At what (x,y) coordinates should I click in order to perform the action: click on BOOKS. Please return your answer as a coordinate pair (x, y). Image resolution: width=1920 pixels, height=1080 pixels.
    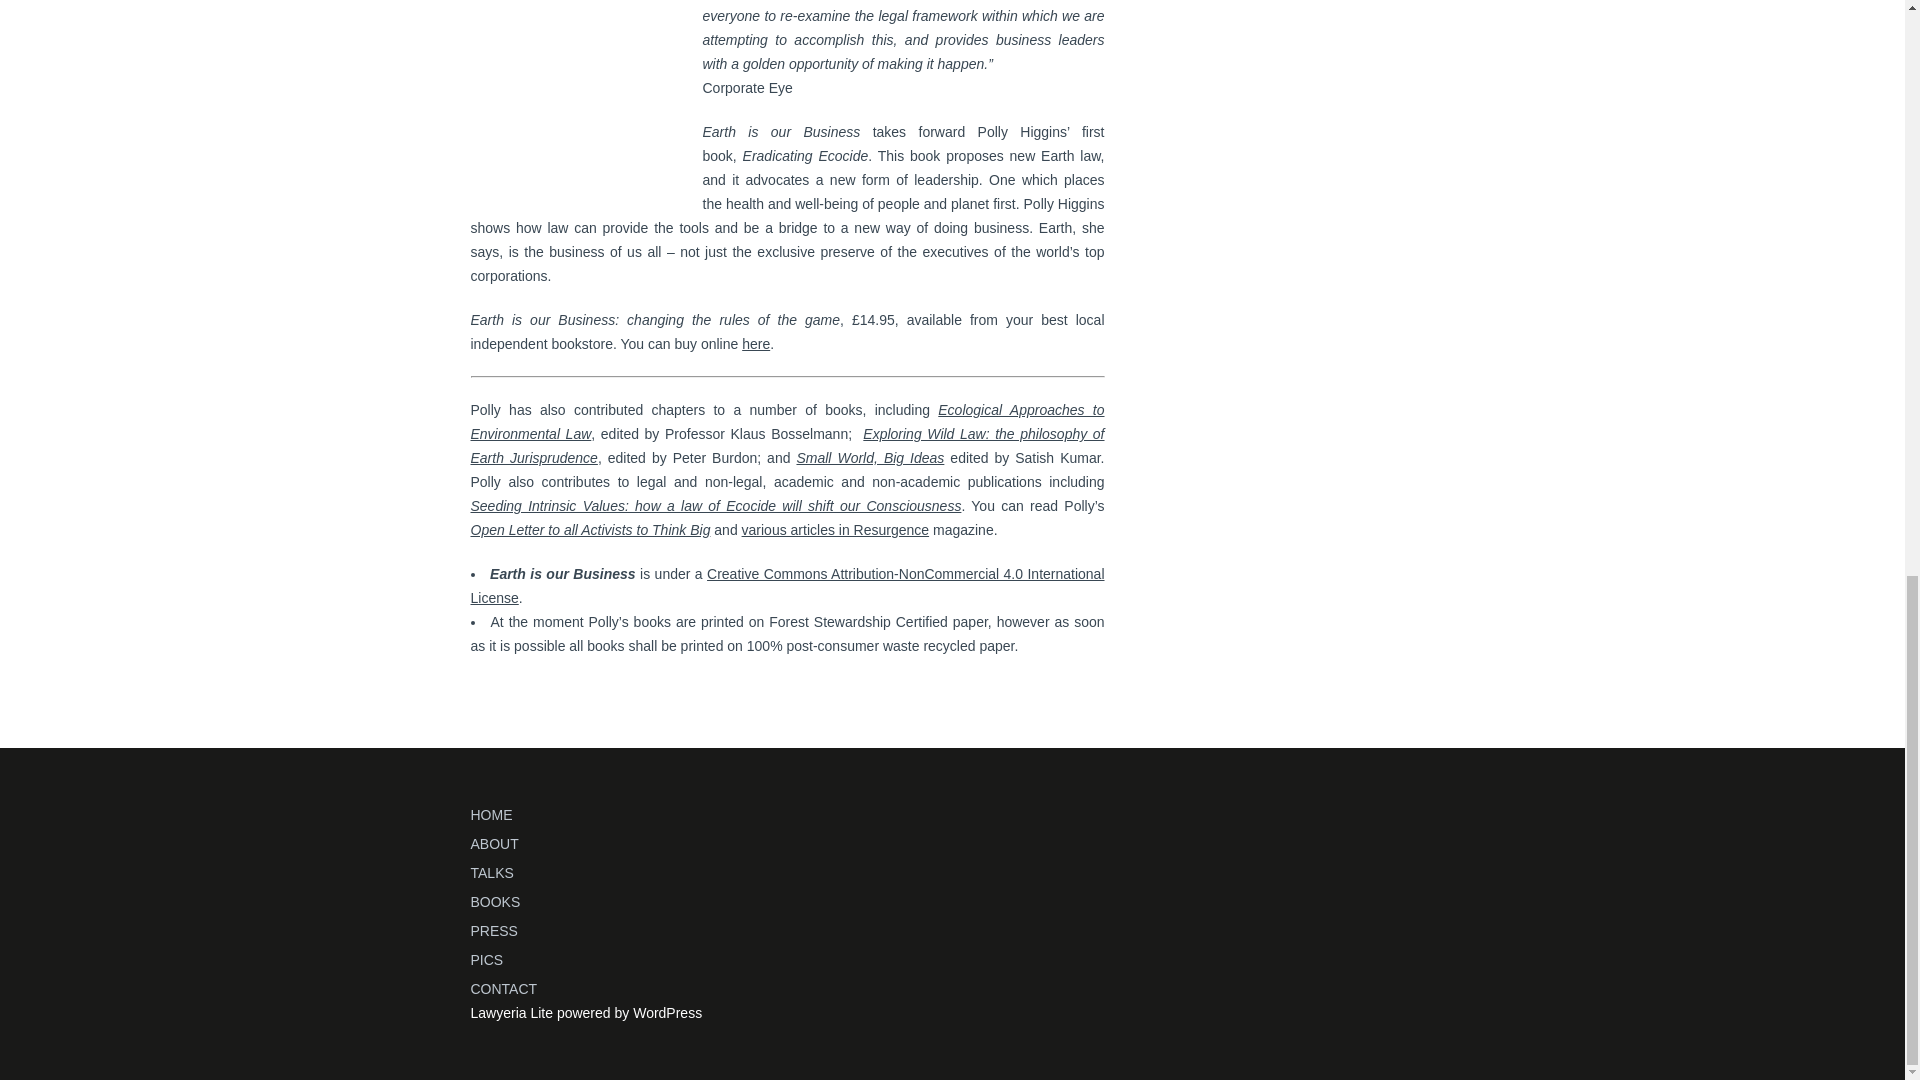
    Looking at the image, I should click on (495, 902).